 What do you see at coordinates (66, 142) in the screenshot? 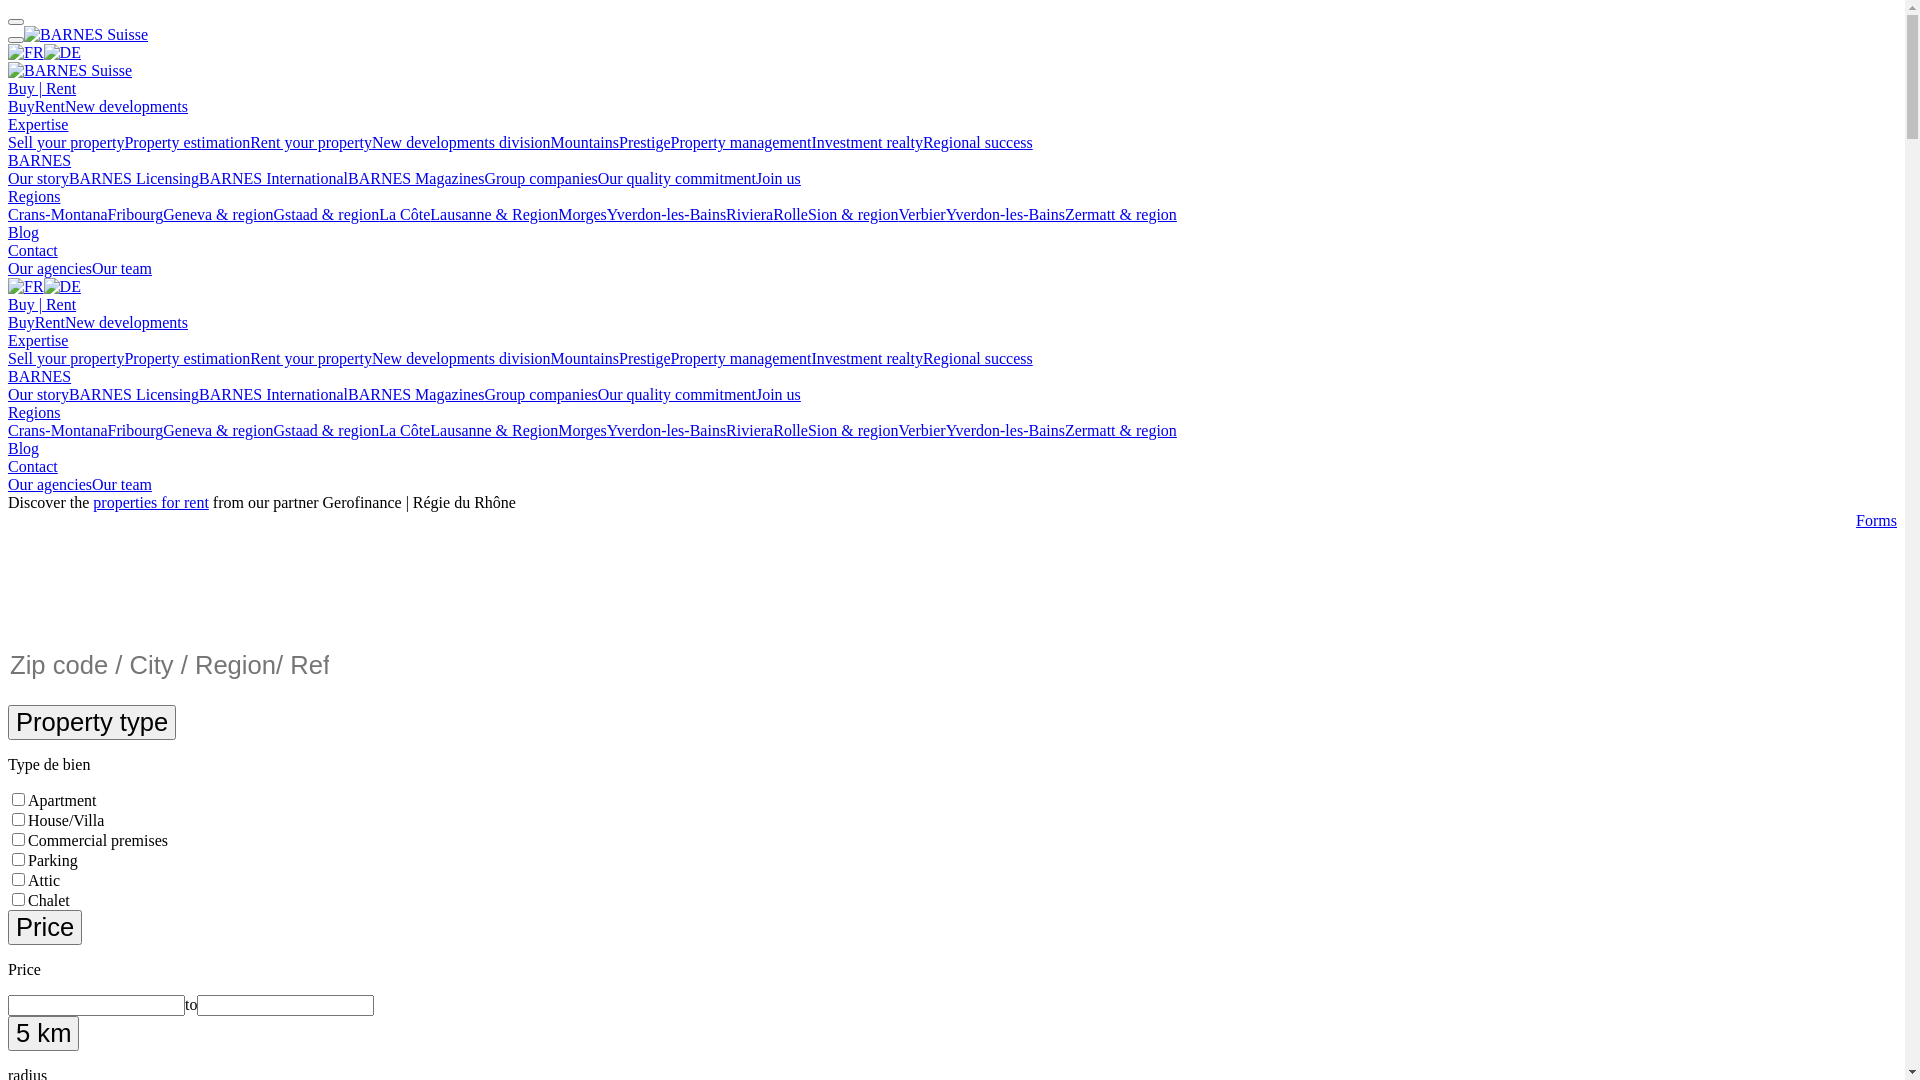
I see `Sell your property` at bounding box center [66, 142].